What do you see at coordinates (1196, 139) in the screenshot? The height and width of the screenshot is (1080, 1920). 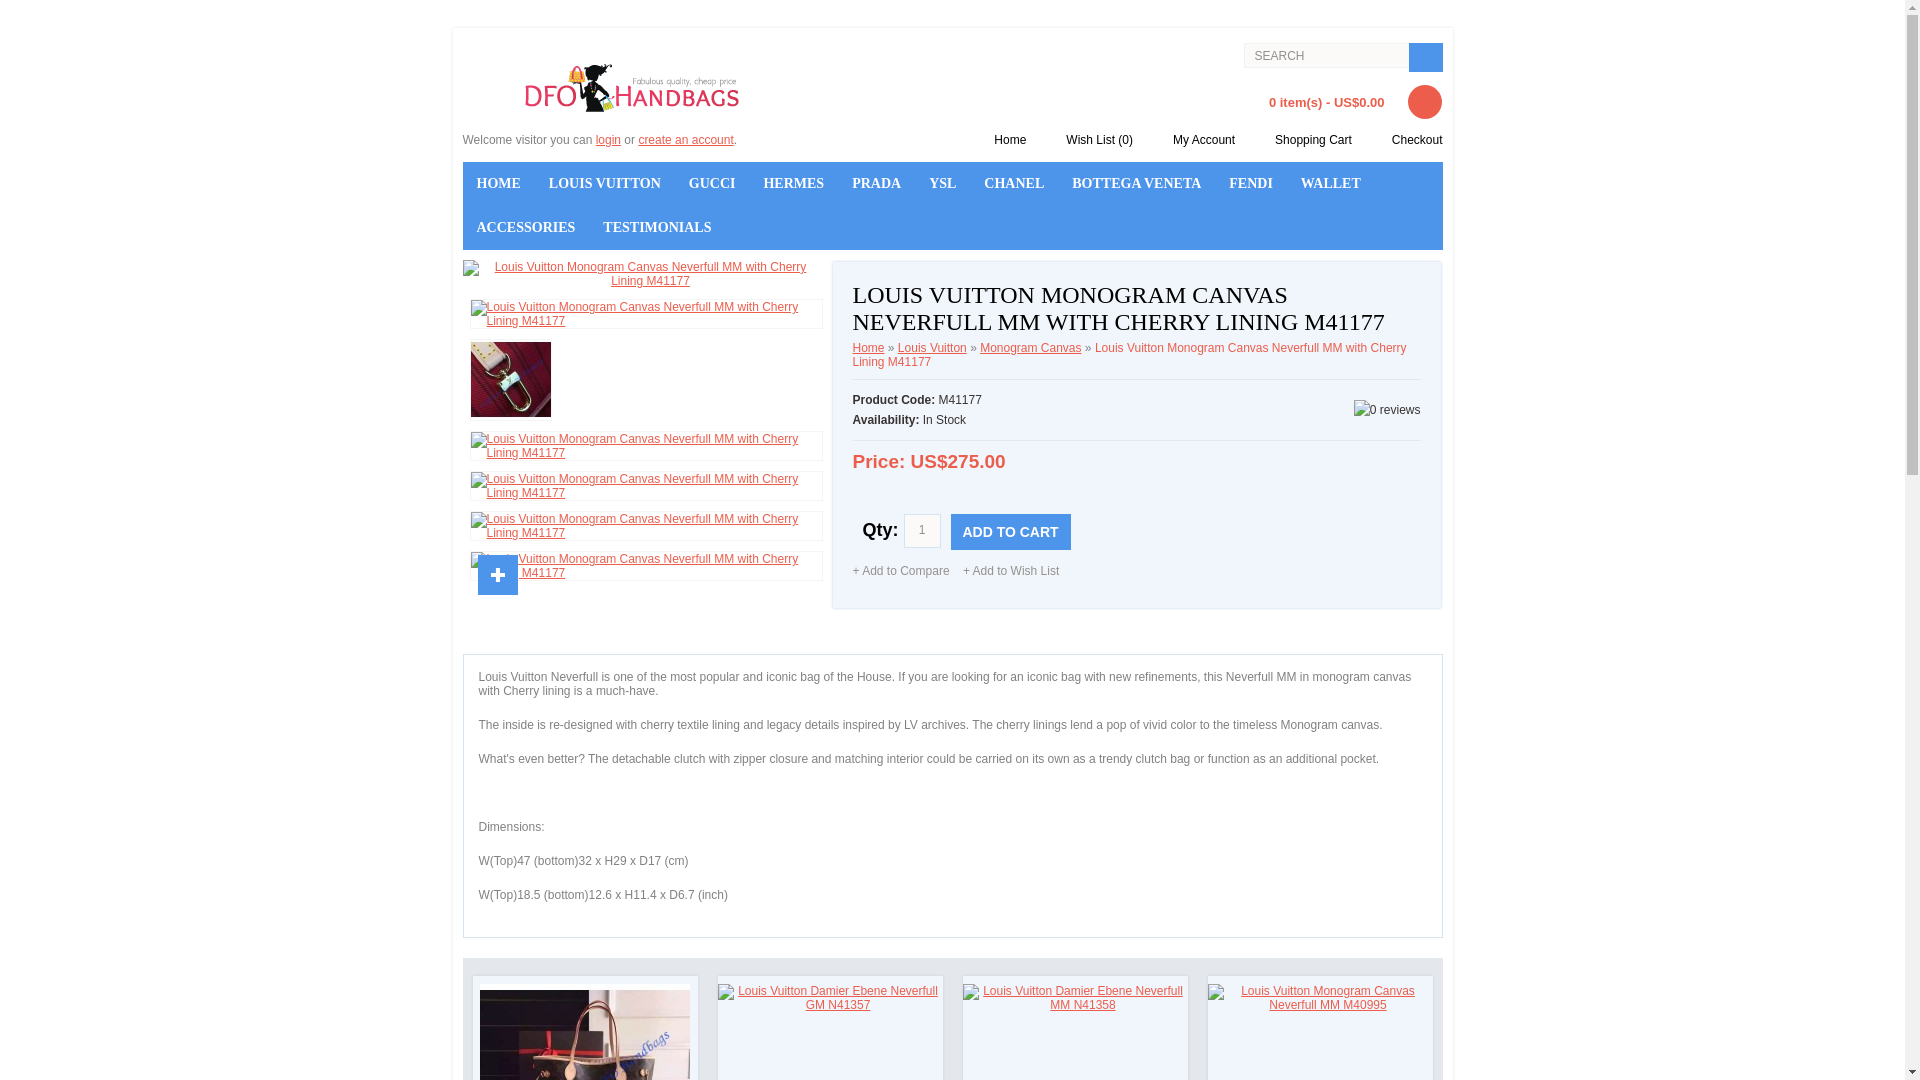 I see `My Account` at bounding box center [1196, 139].